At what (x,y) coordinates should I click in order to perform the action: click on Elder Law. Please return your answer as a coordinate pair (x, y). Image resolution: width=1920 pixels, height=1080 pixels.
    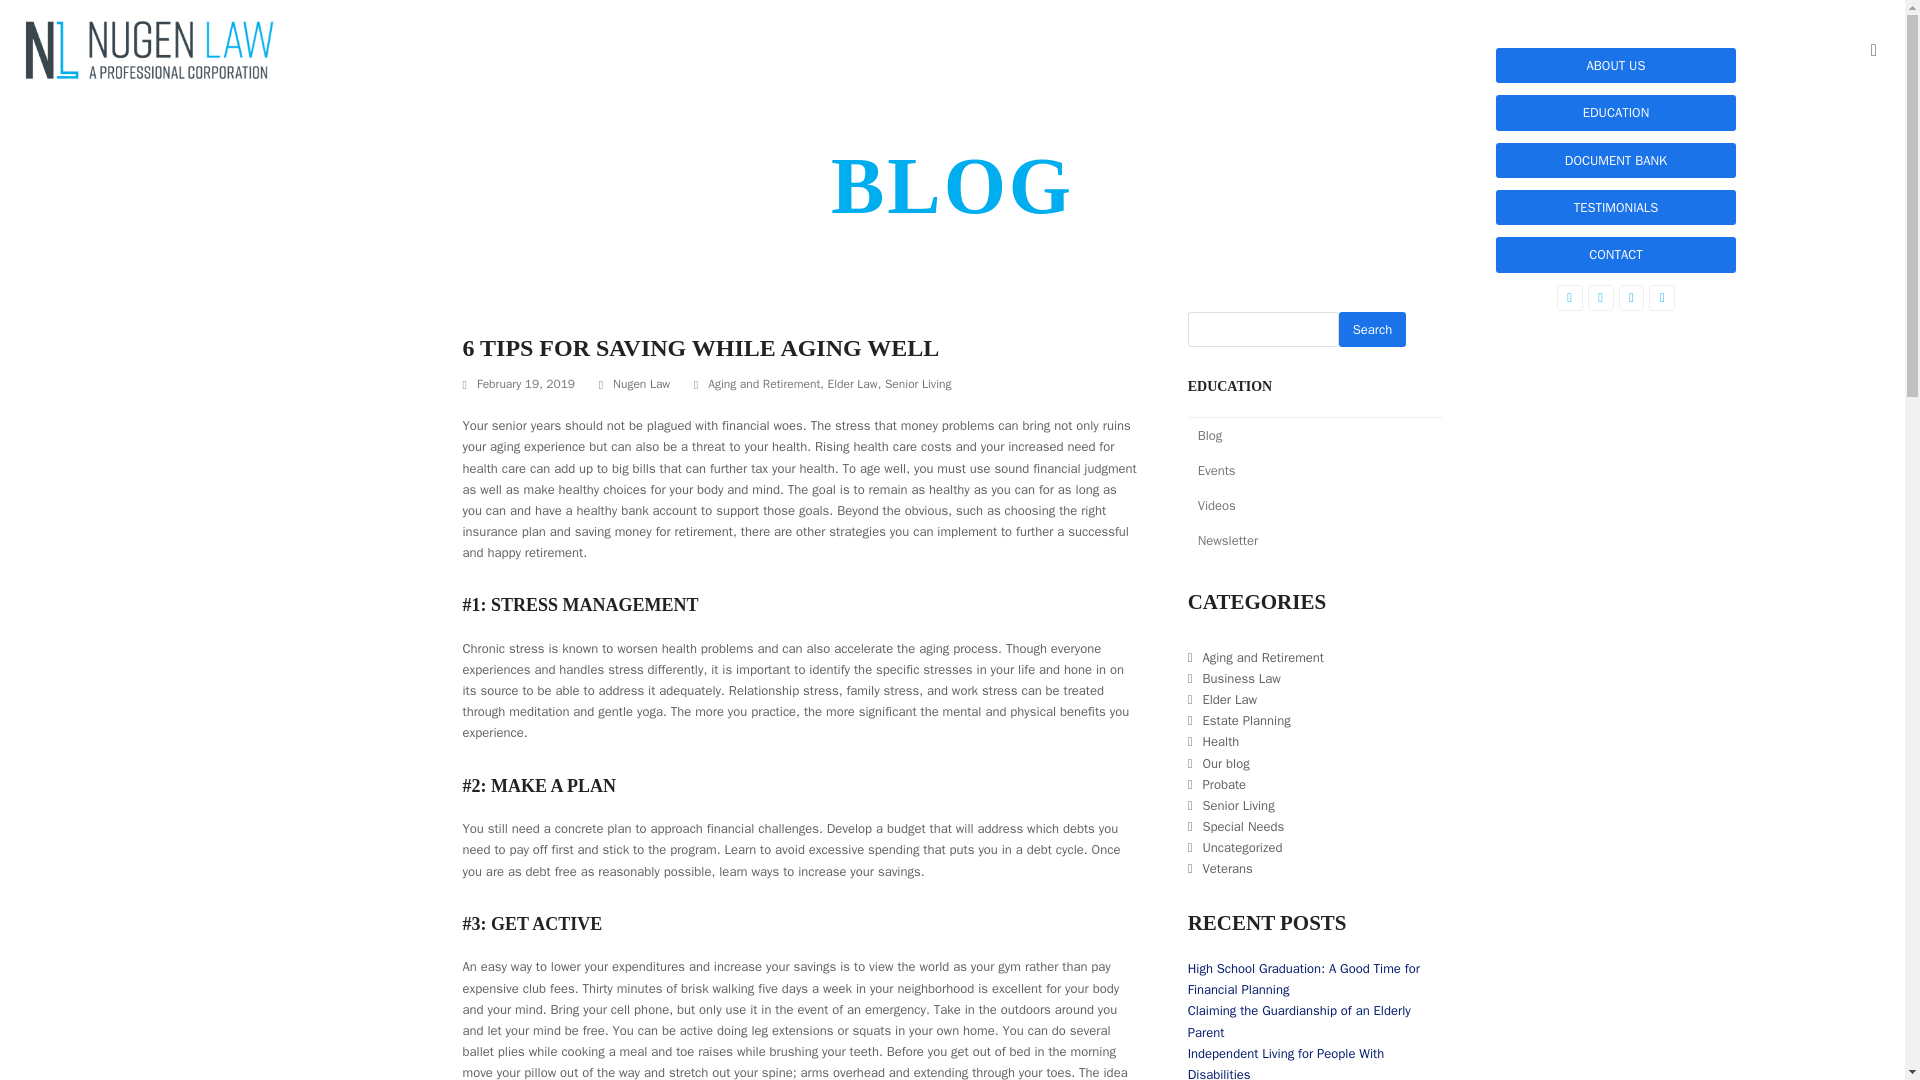
    Looking at the image, I should click on (852, 384).